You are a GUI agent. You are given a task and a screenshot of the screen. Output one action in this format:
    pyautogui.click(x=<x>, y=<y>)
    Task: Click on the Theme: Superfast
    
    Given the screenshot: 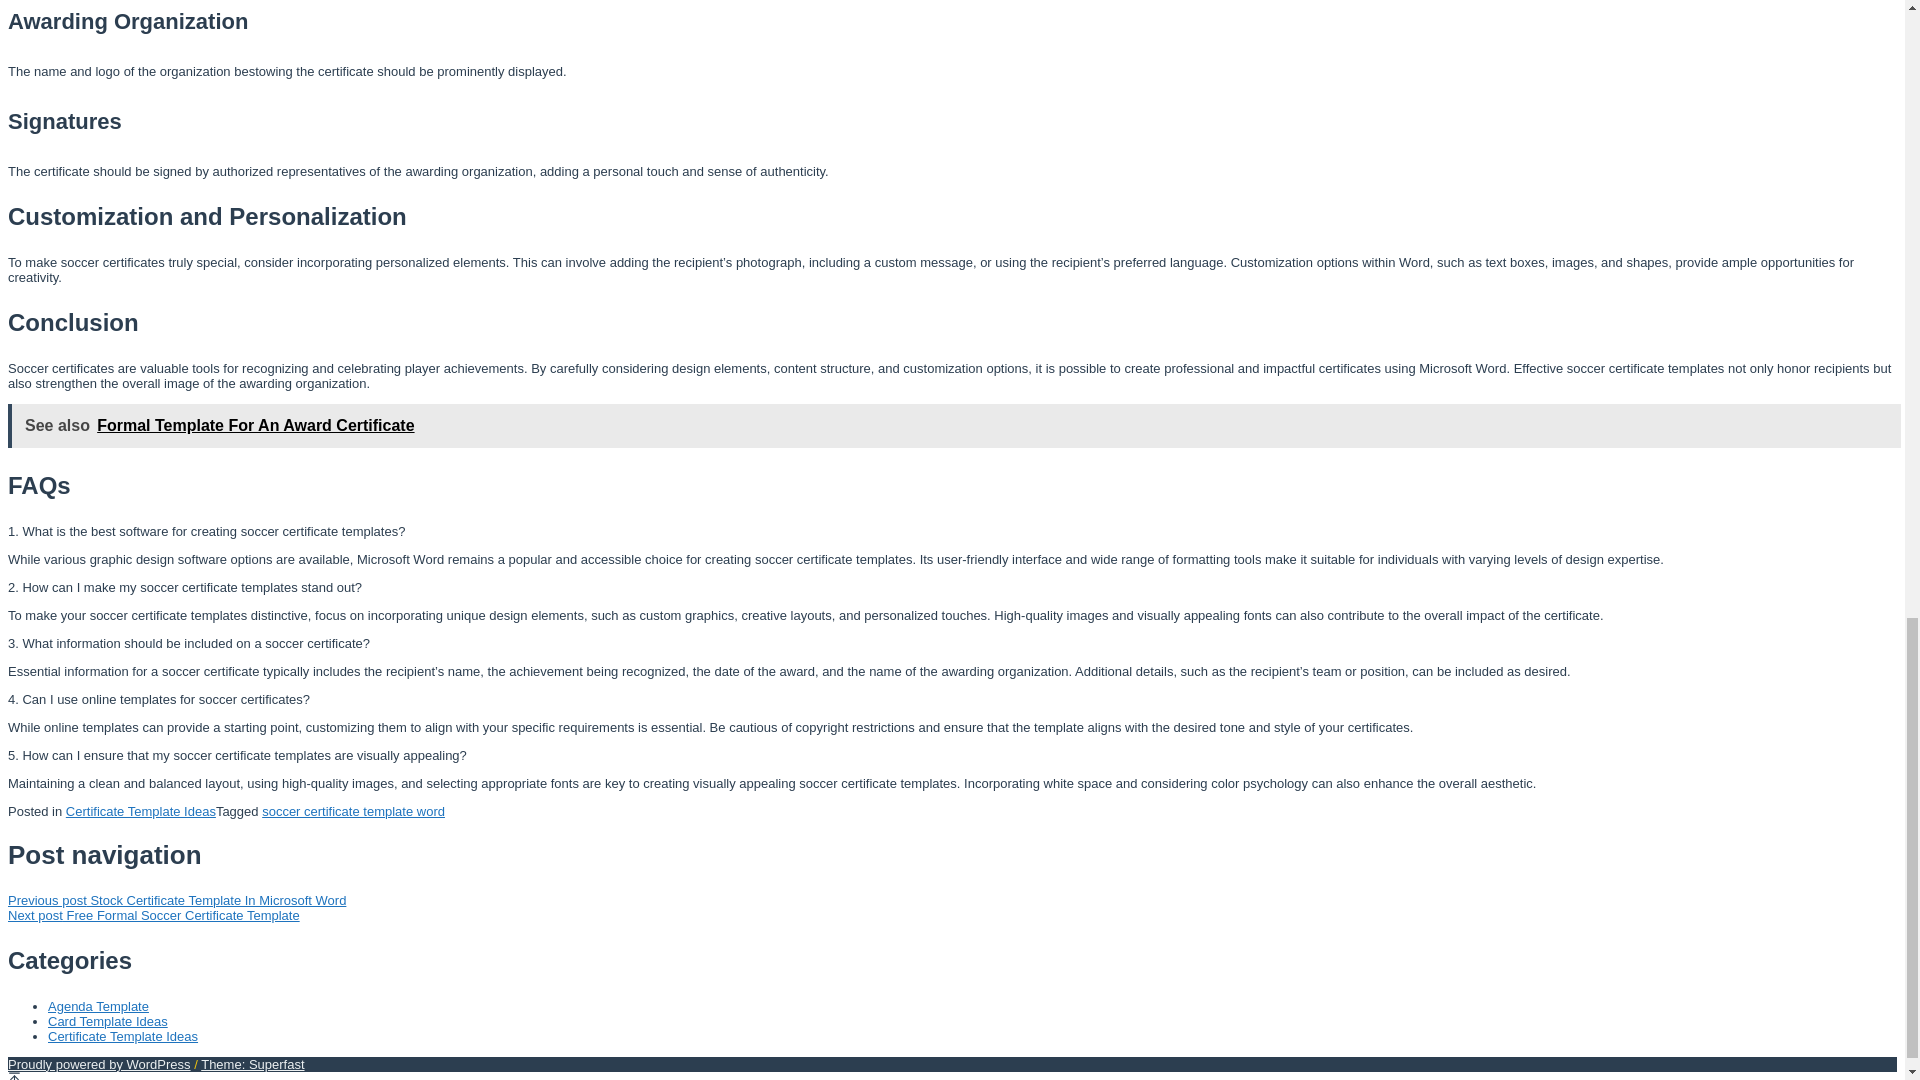 What is the action you would take?
    pyautogui.click(x=252, y=1064)
    